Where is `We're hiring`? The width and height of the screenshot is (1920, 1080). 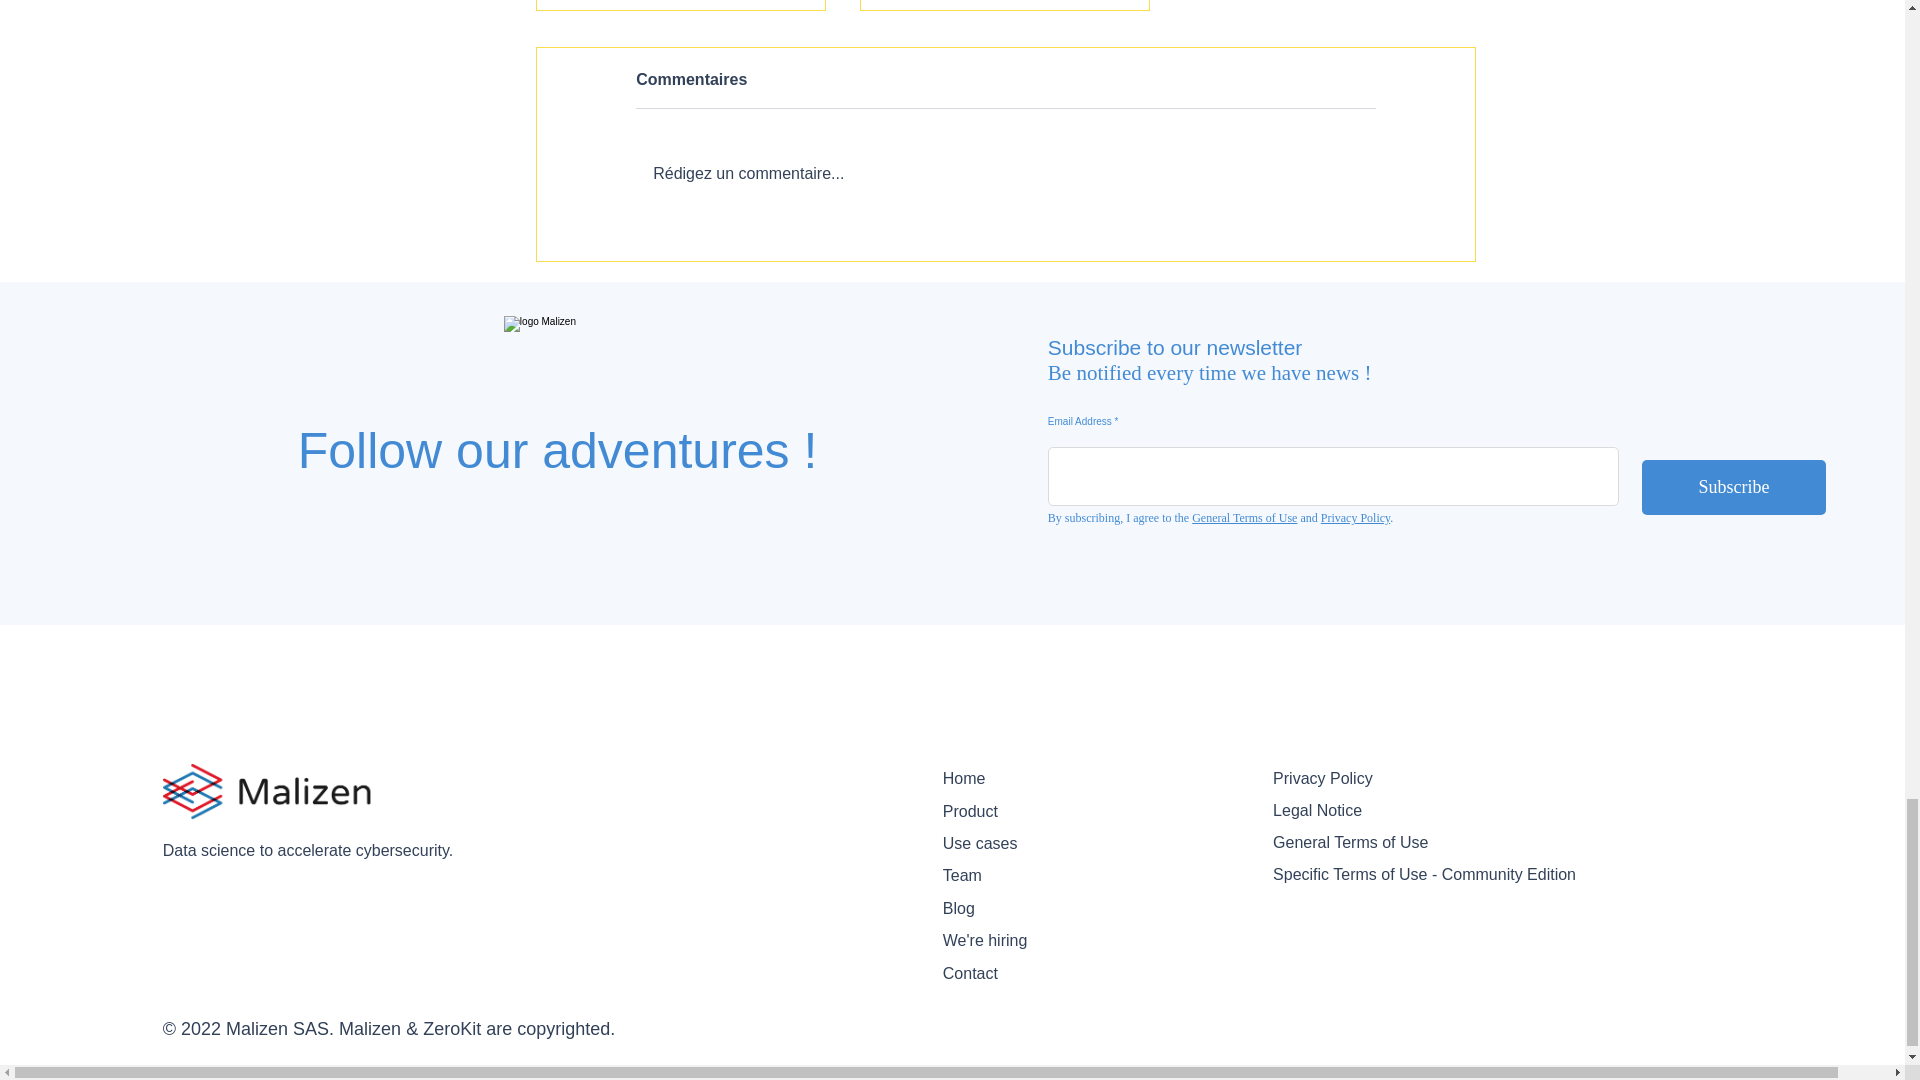 We're hiring is located at coordinates (1003, 940).